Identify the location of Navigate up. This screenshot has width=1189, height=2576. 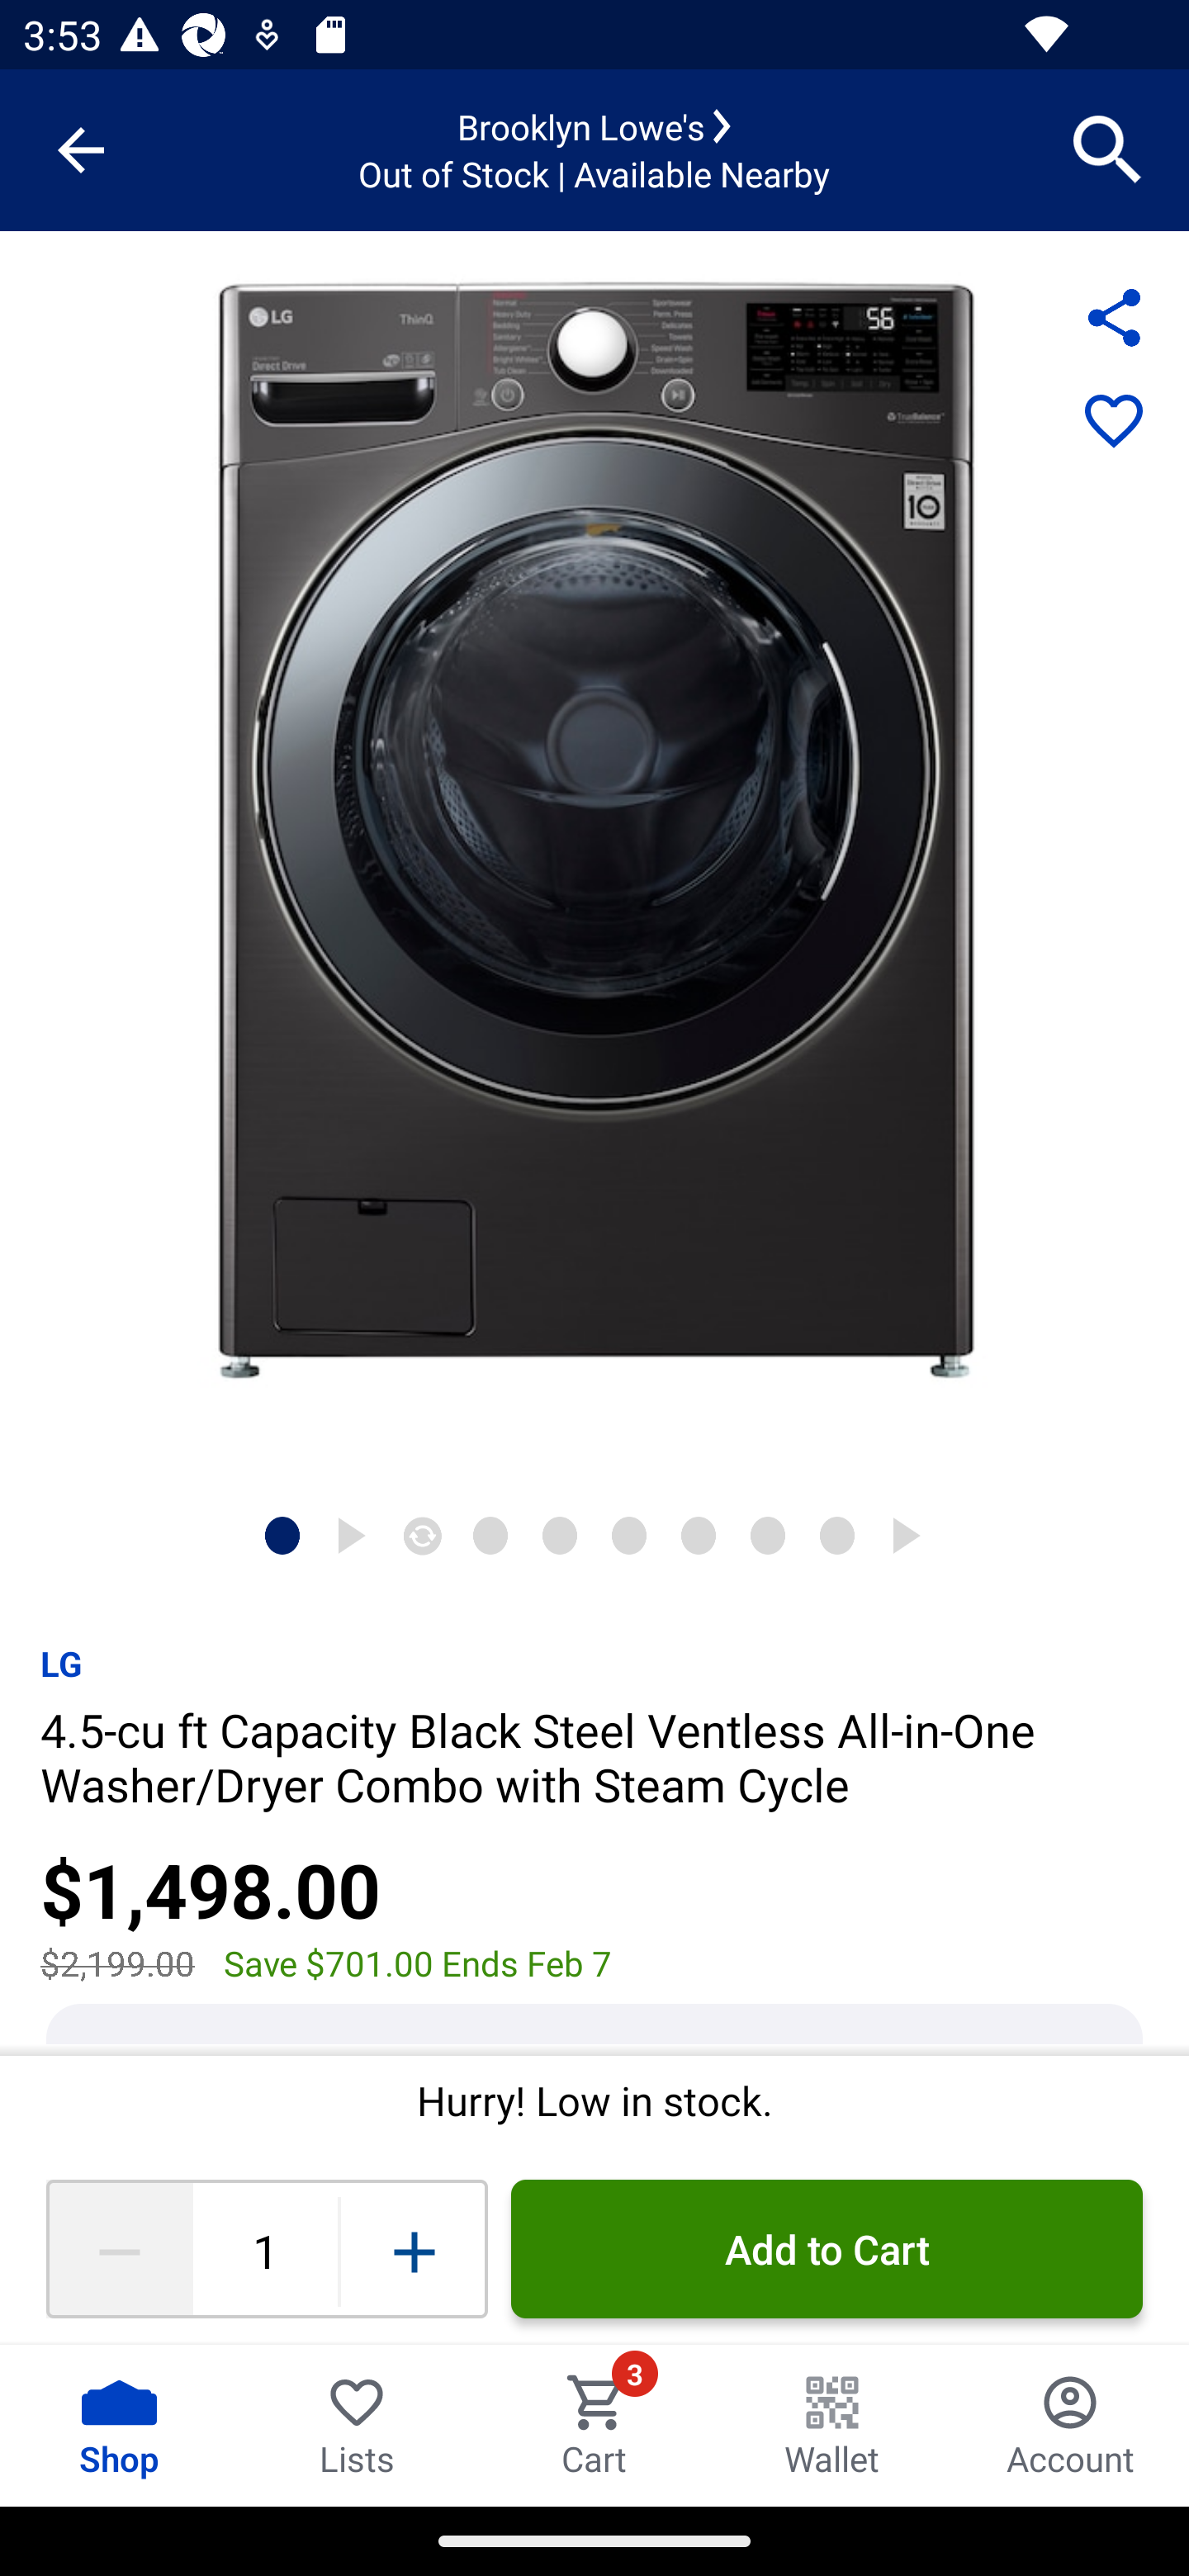
(81, 150).